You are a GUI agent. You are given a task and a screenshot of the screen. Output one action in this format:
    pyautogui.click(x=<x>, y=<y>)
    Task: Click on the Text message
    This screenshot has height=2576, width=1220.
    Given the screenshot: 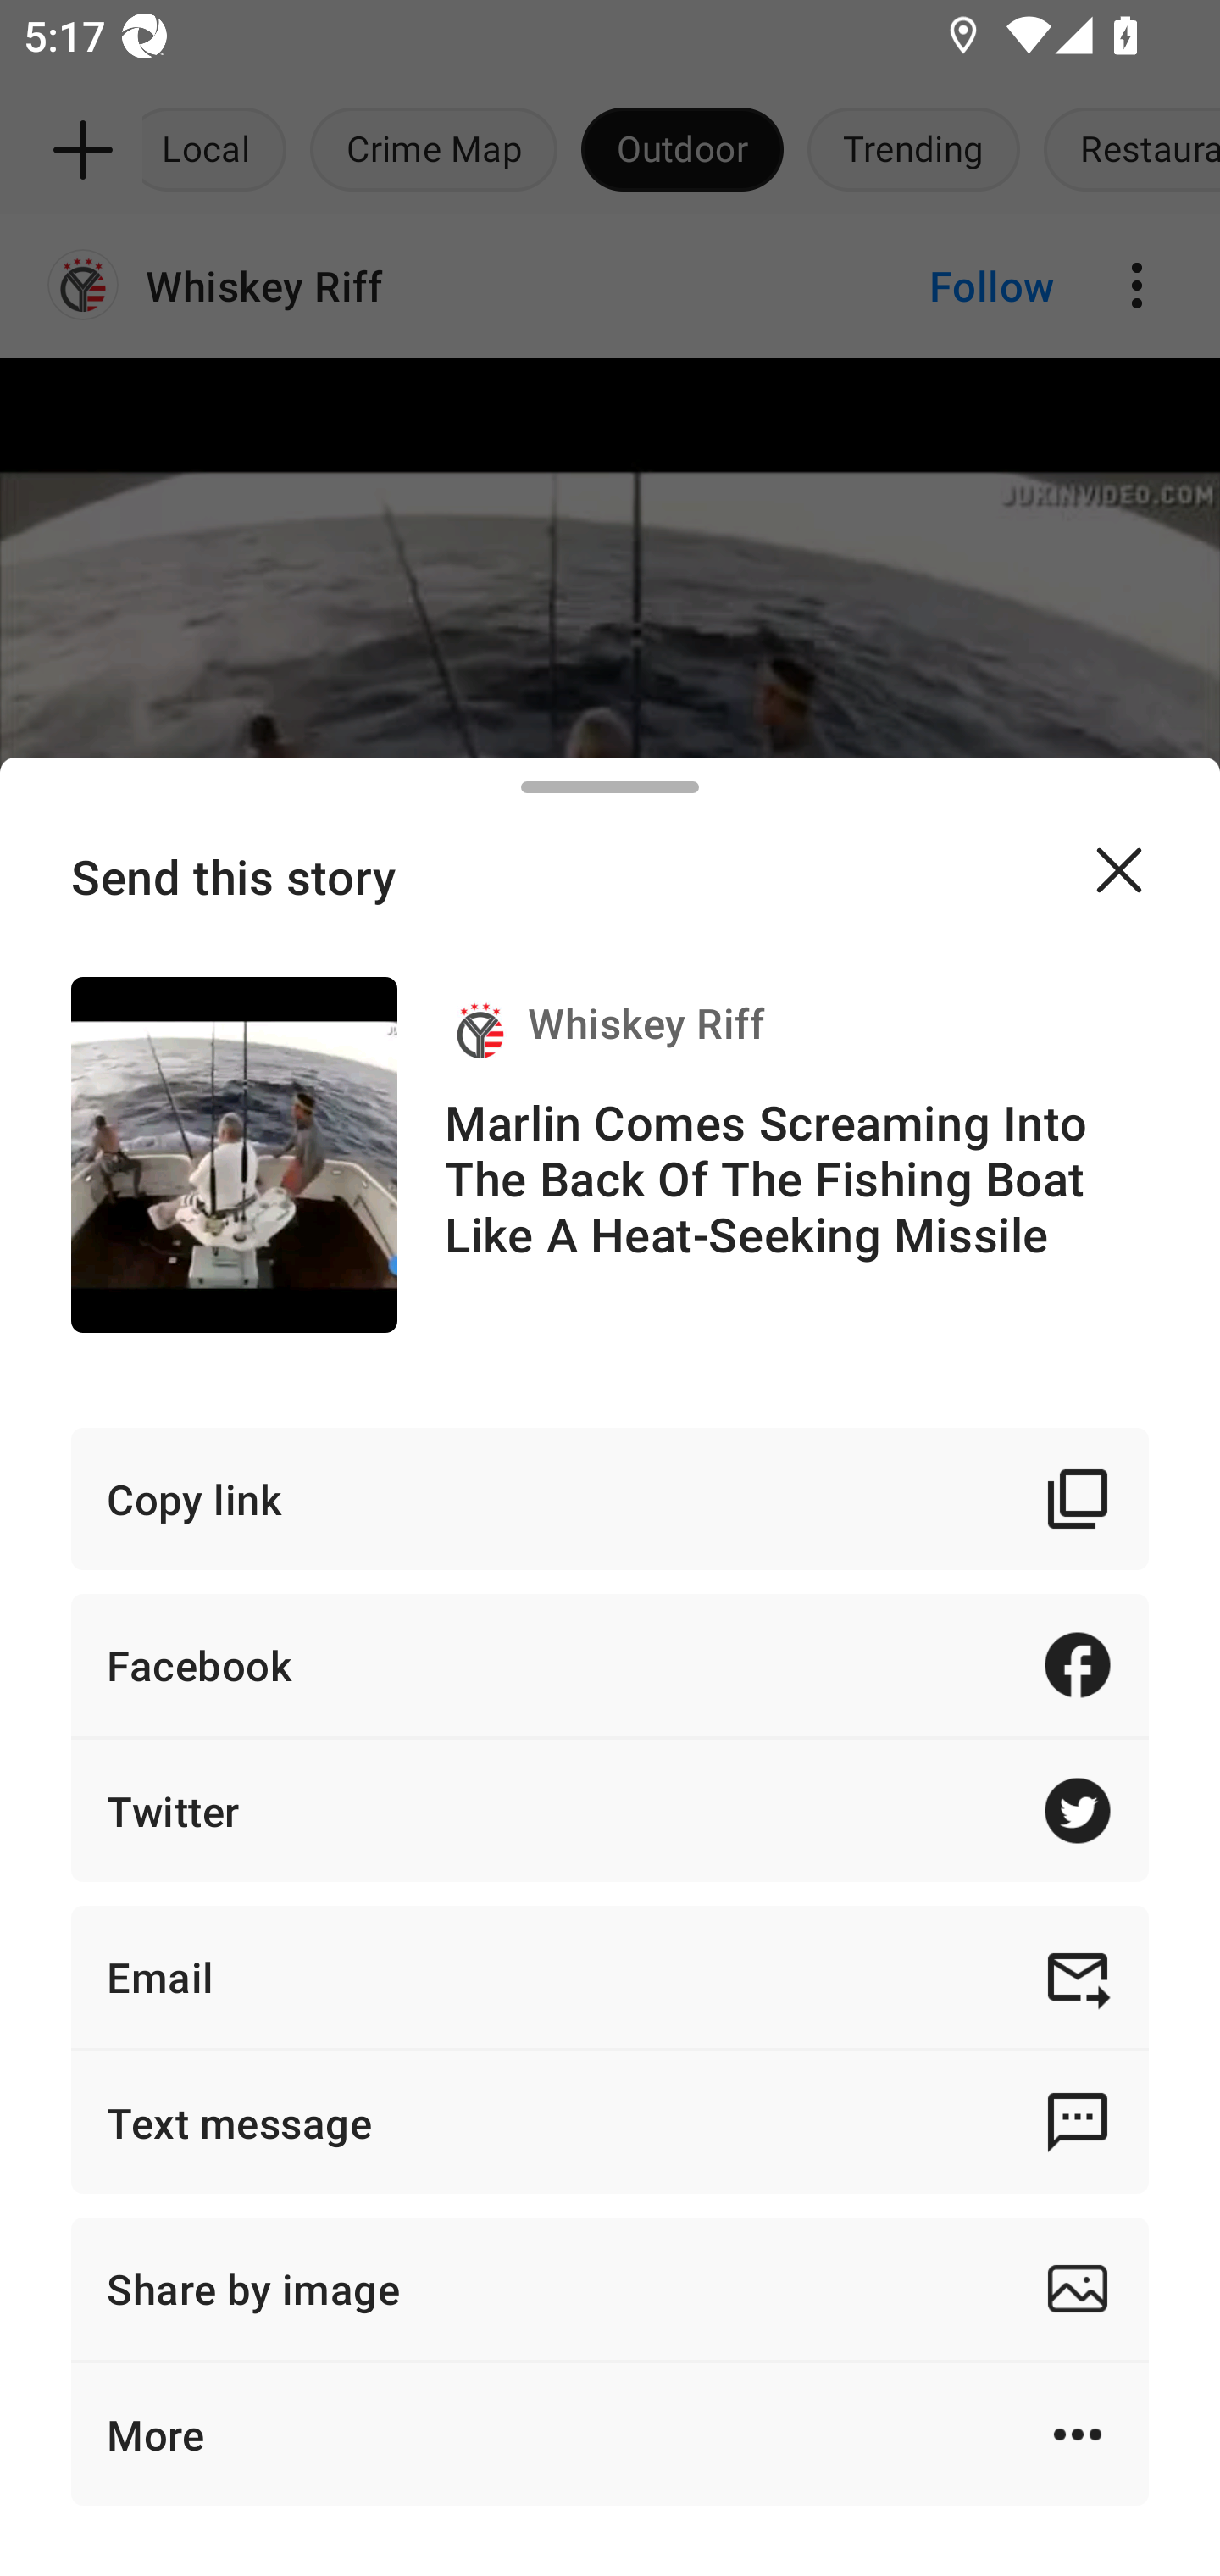 What is the action you would take?
    pyautogui.click(x=610, y=2122)
    